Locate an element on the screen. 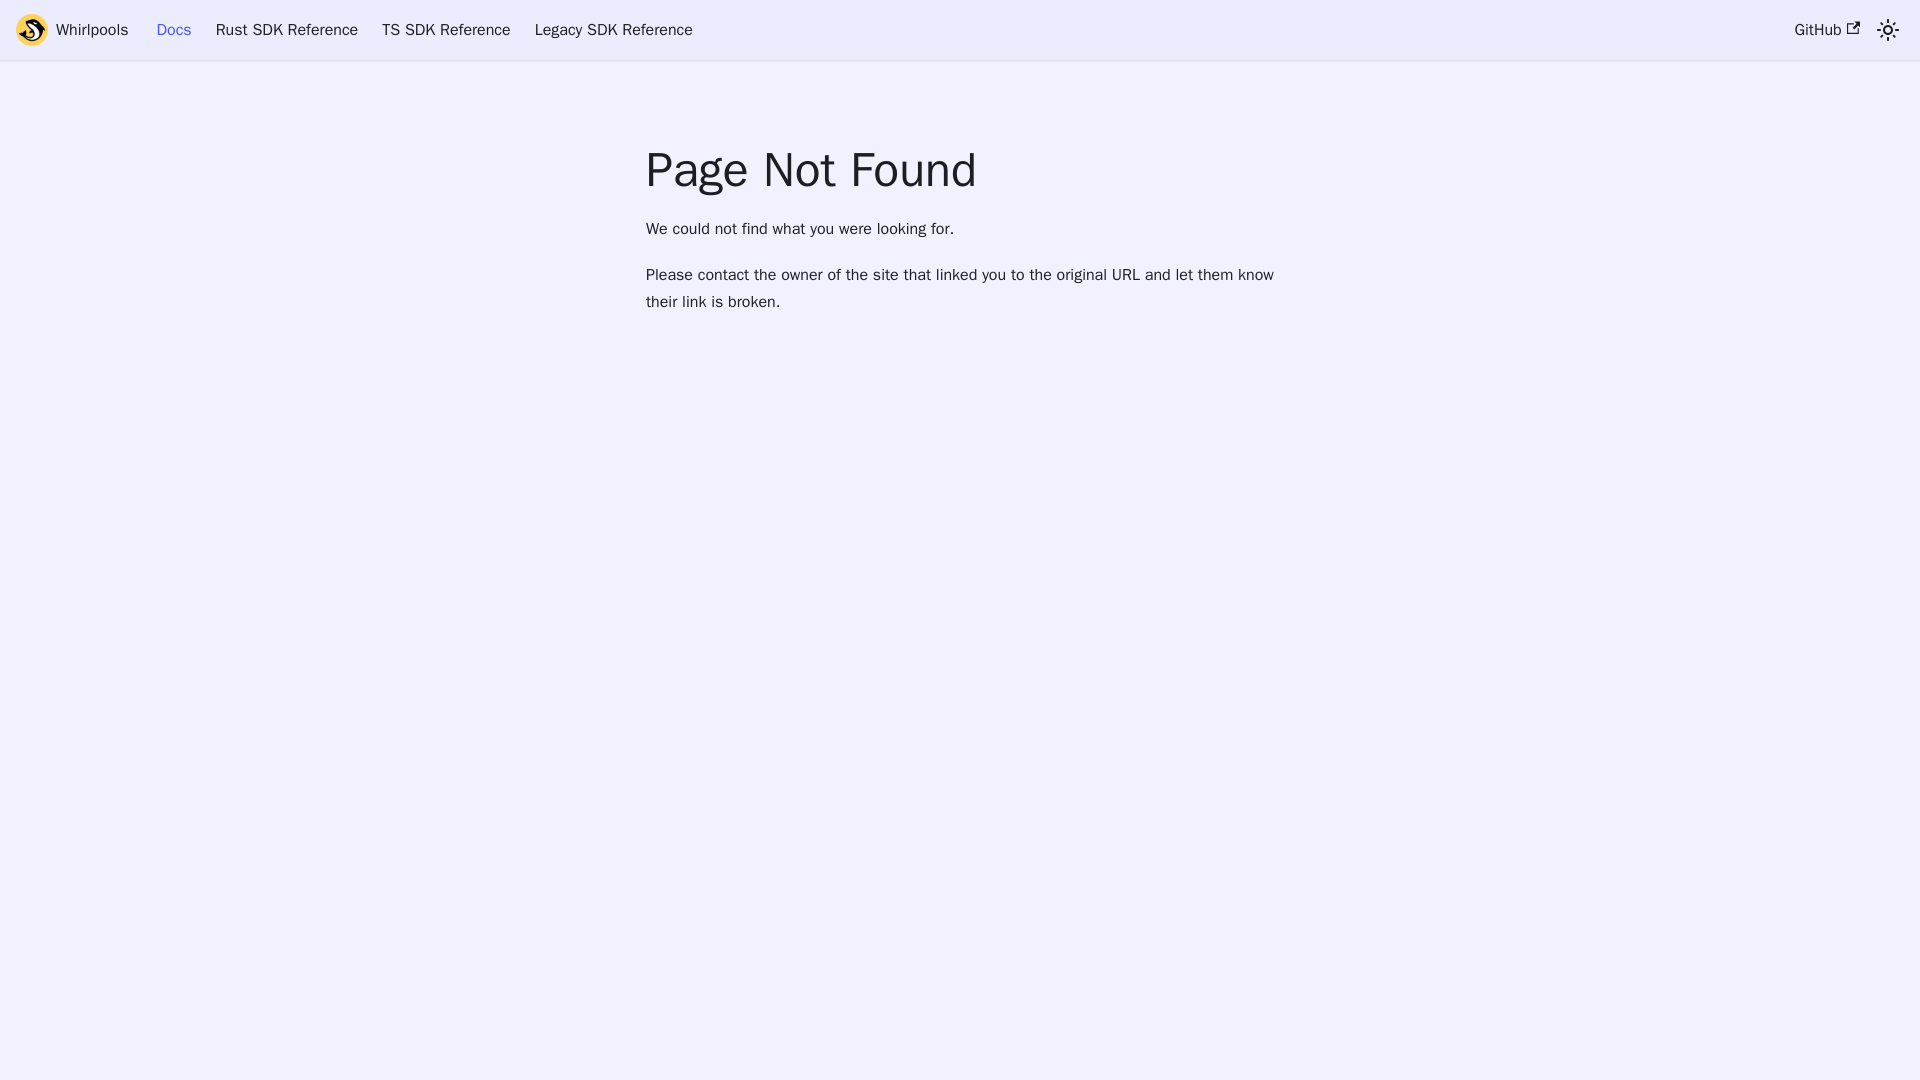 This screenshot has height=1080, width=1920. Whirlpools is located at coordinates (72, 30).